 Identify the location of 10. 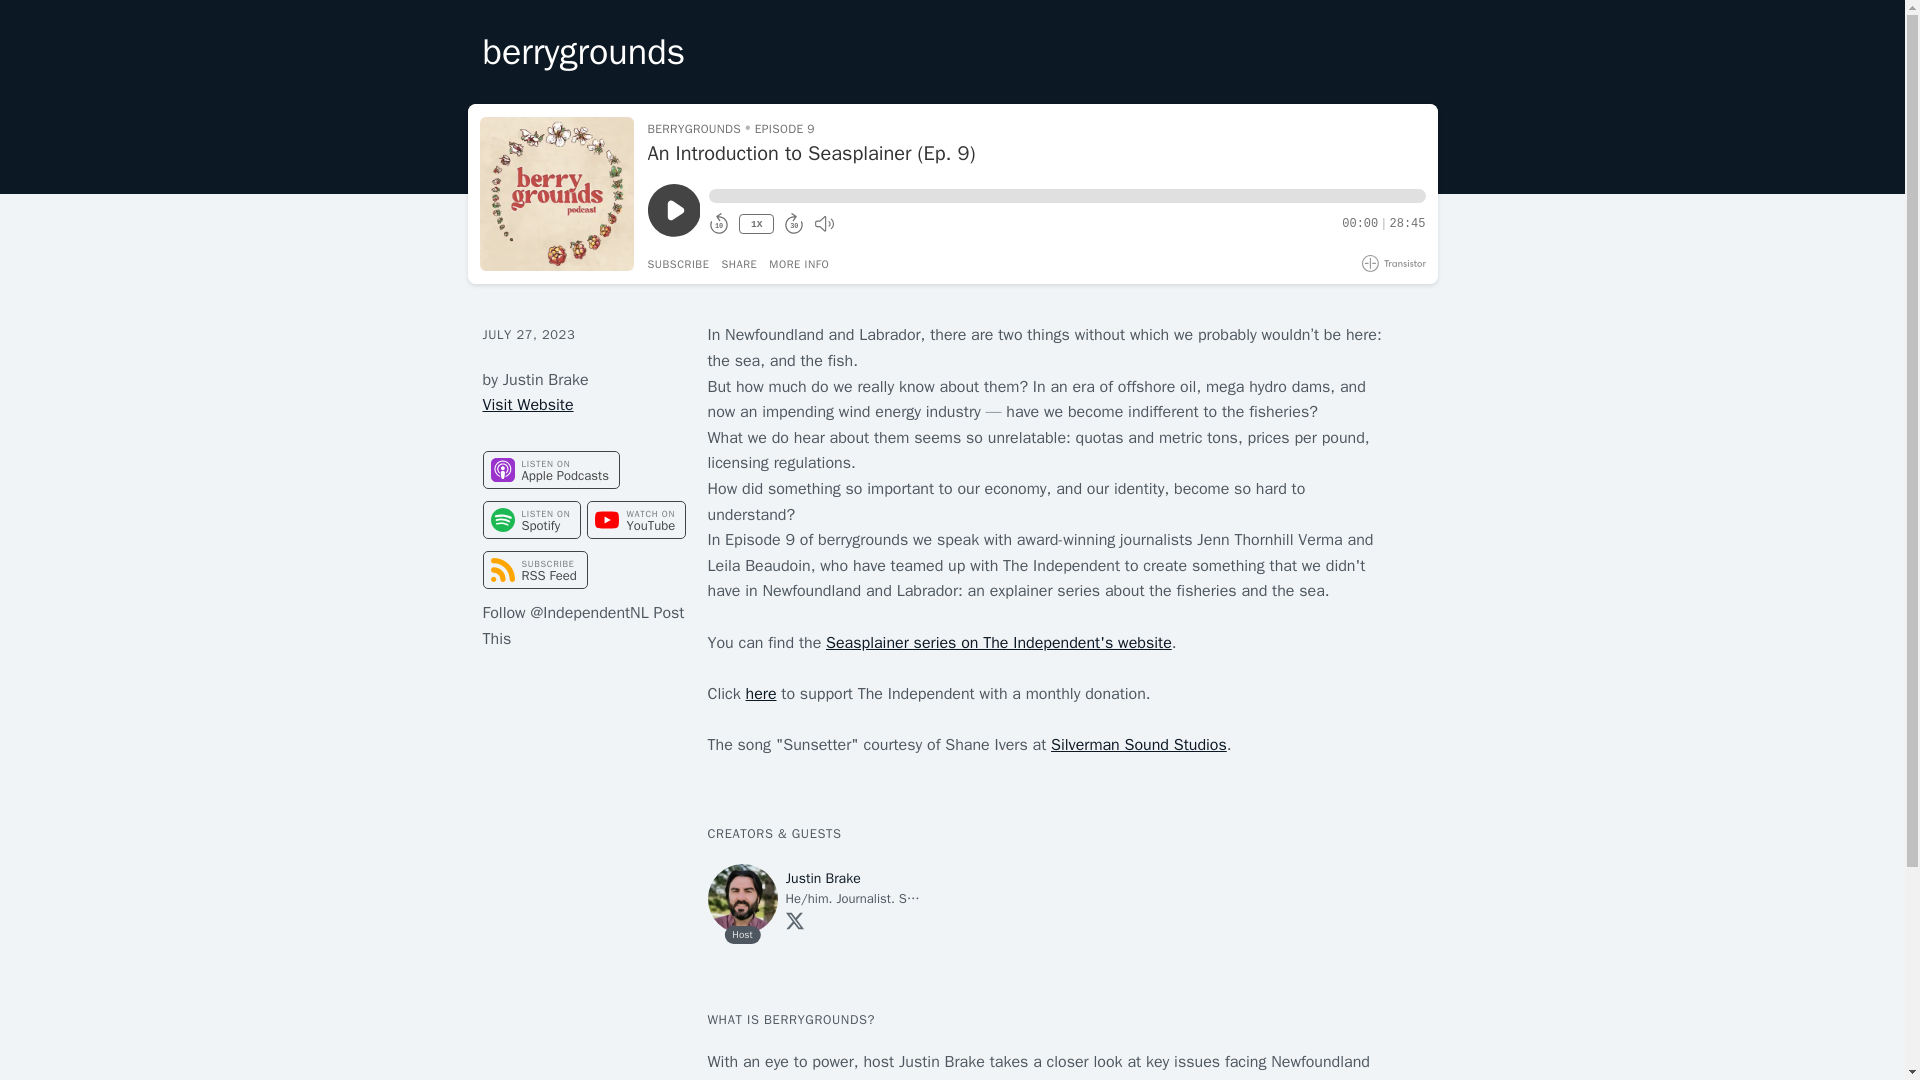
(718, 224).